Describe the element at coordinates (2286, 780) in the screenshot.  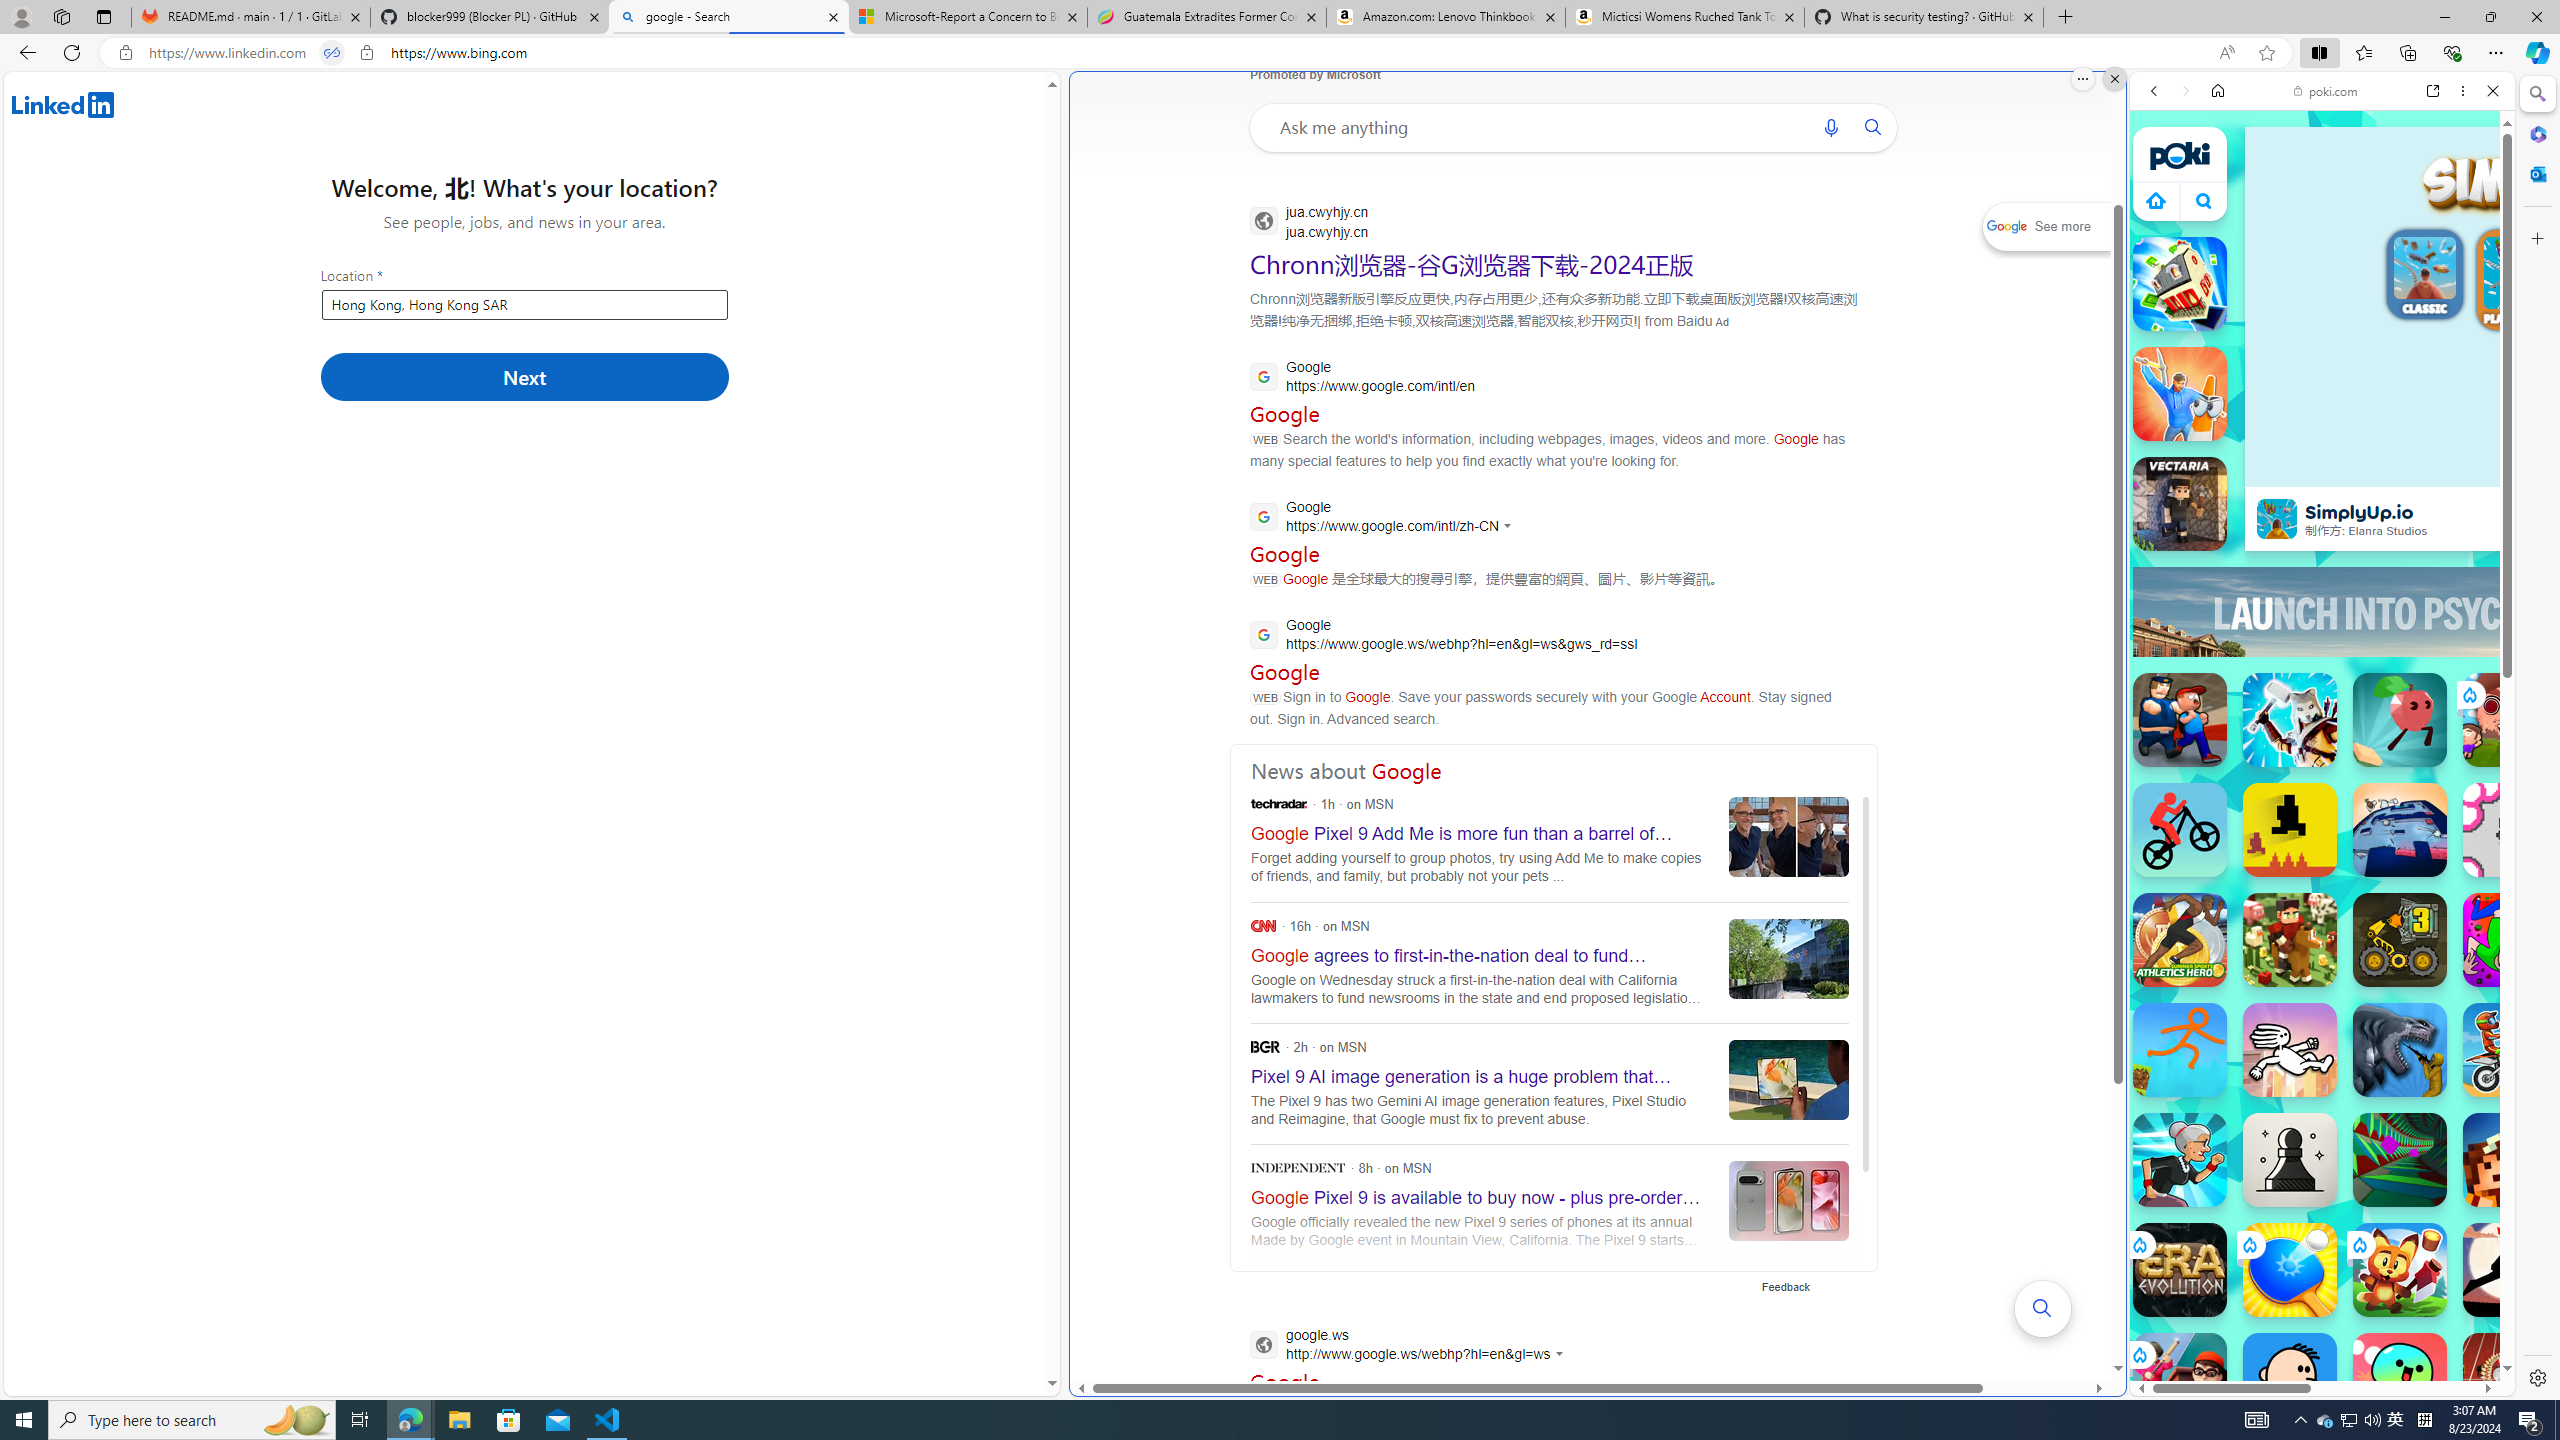
I see `Search results from poki.com` at that location.